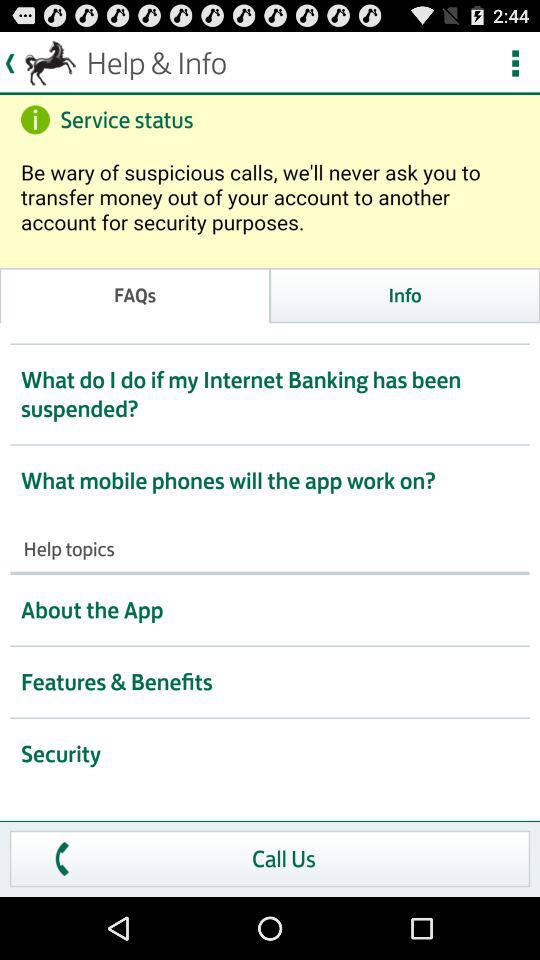  Describe the element at coordinates (40, 63) in the screenshot. I see `select the icon at top right corner` at that location.